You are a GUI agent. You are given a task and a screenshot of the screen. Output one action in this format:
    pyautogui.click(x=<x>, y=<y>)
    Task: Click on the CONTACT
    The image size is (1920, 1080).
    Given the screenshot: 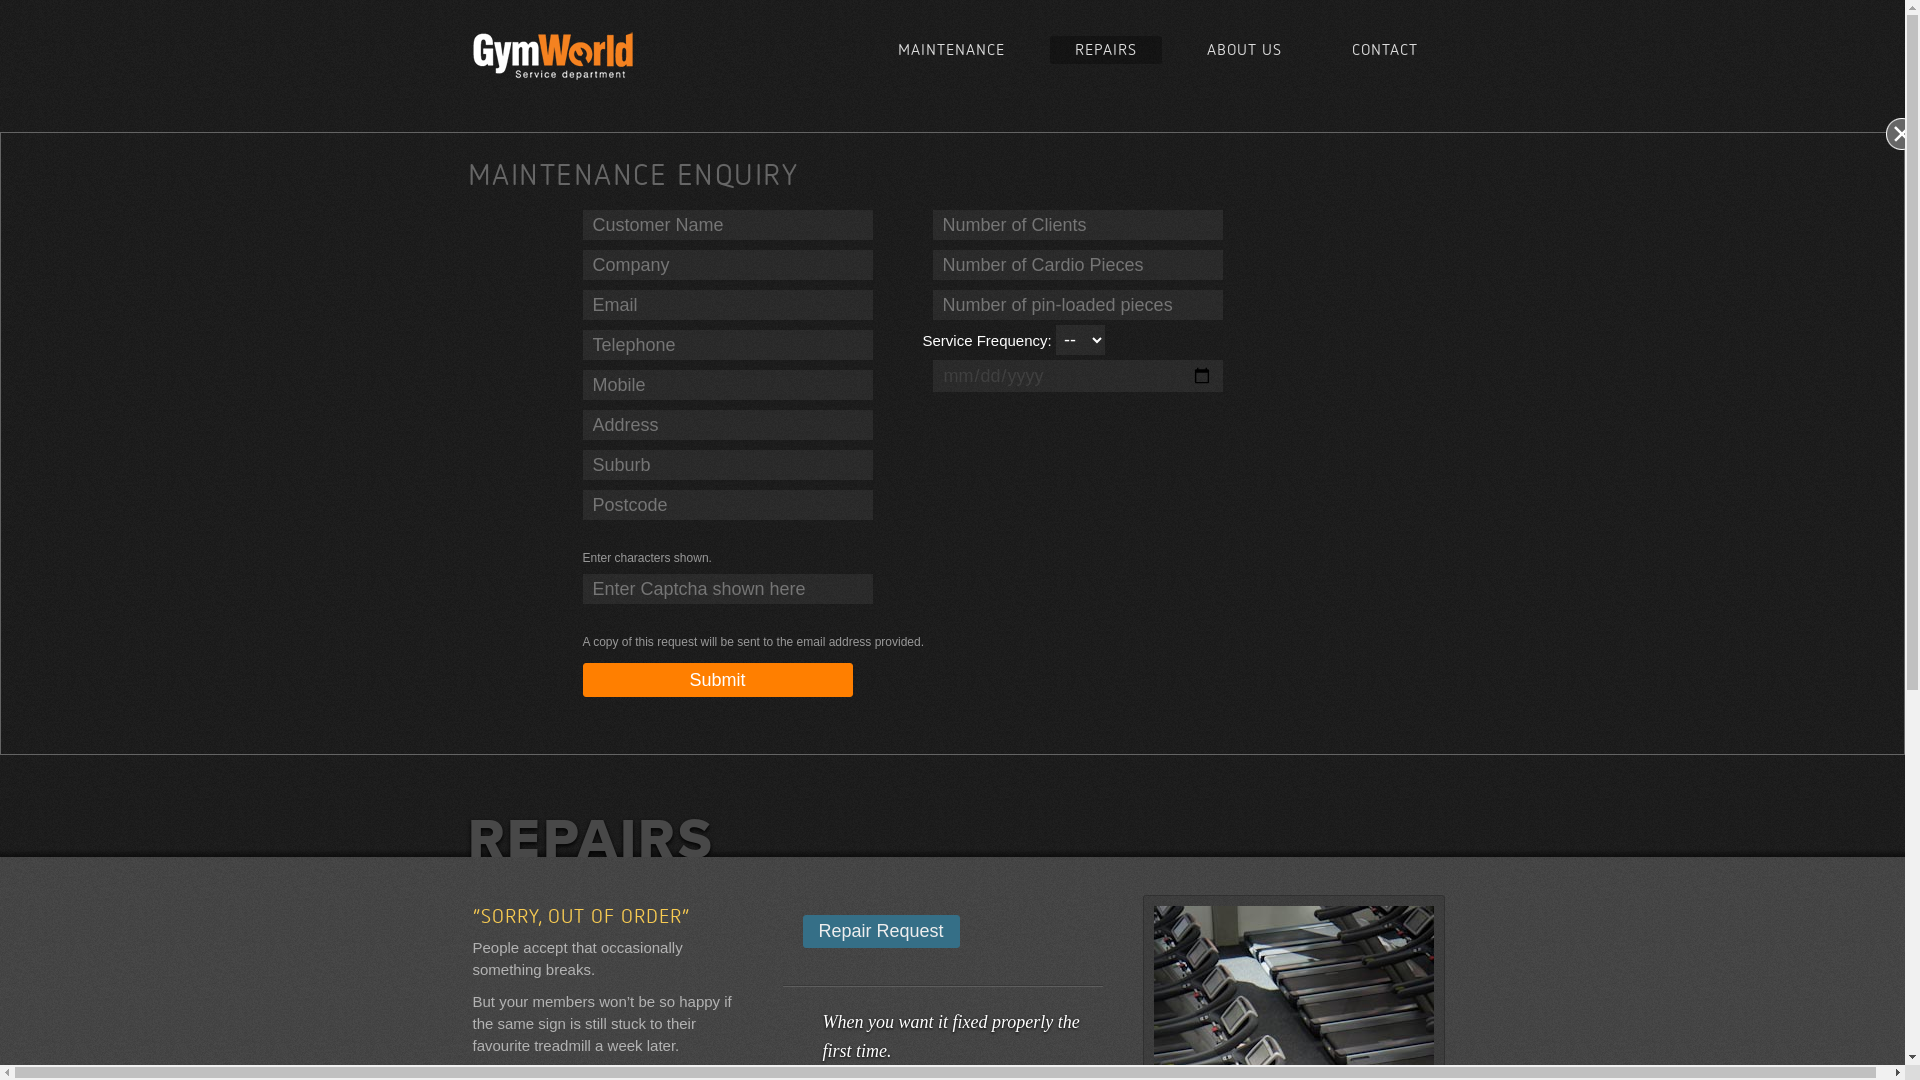 What is the action you would take?
    pyautogui.click(x=1384, y=50)
    